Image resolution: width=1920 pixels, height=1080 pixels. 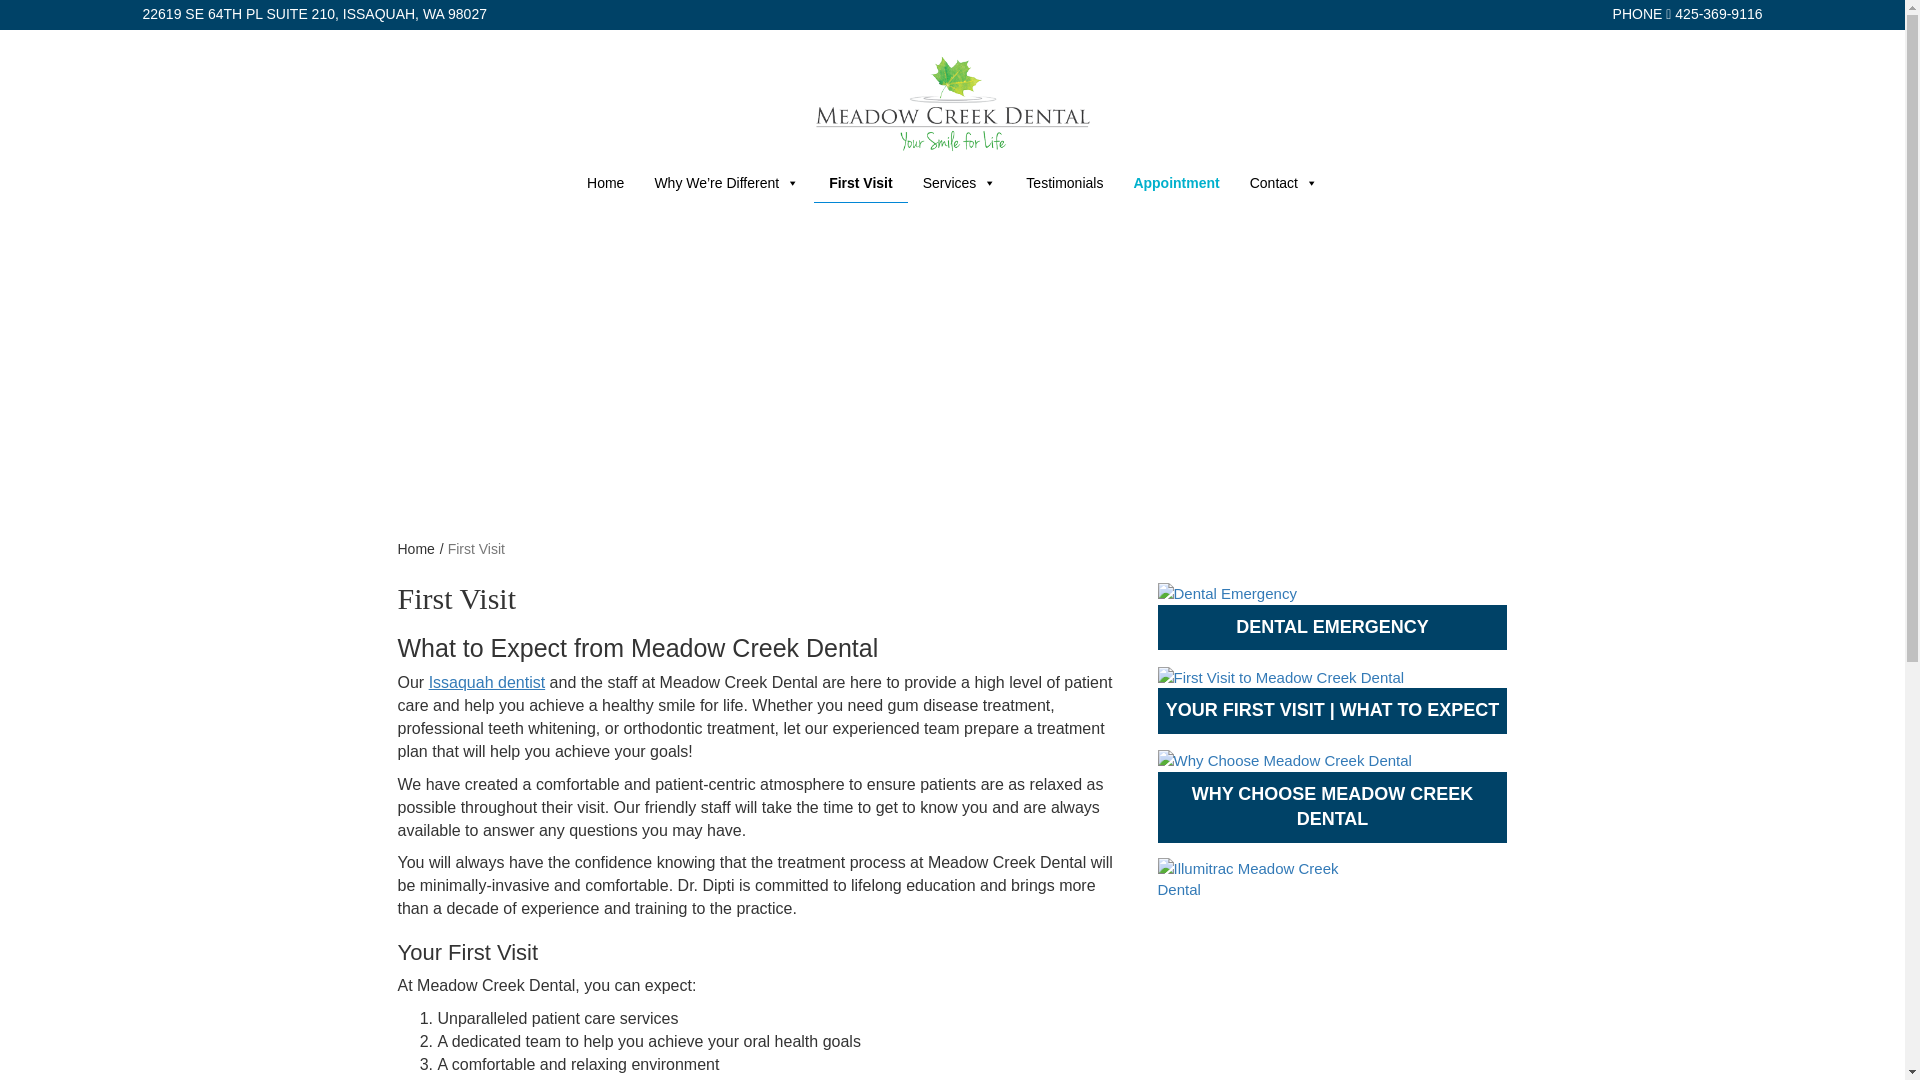 What do you see at coordinates (1283, 183) in the screenshot?
I see `Contact` at bounding box center [1283, 183].